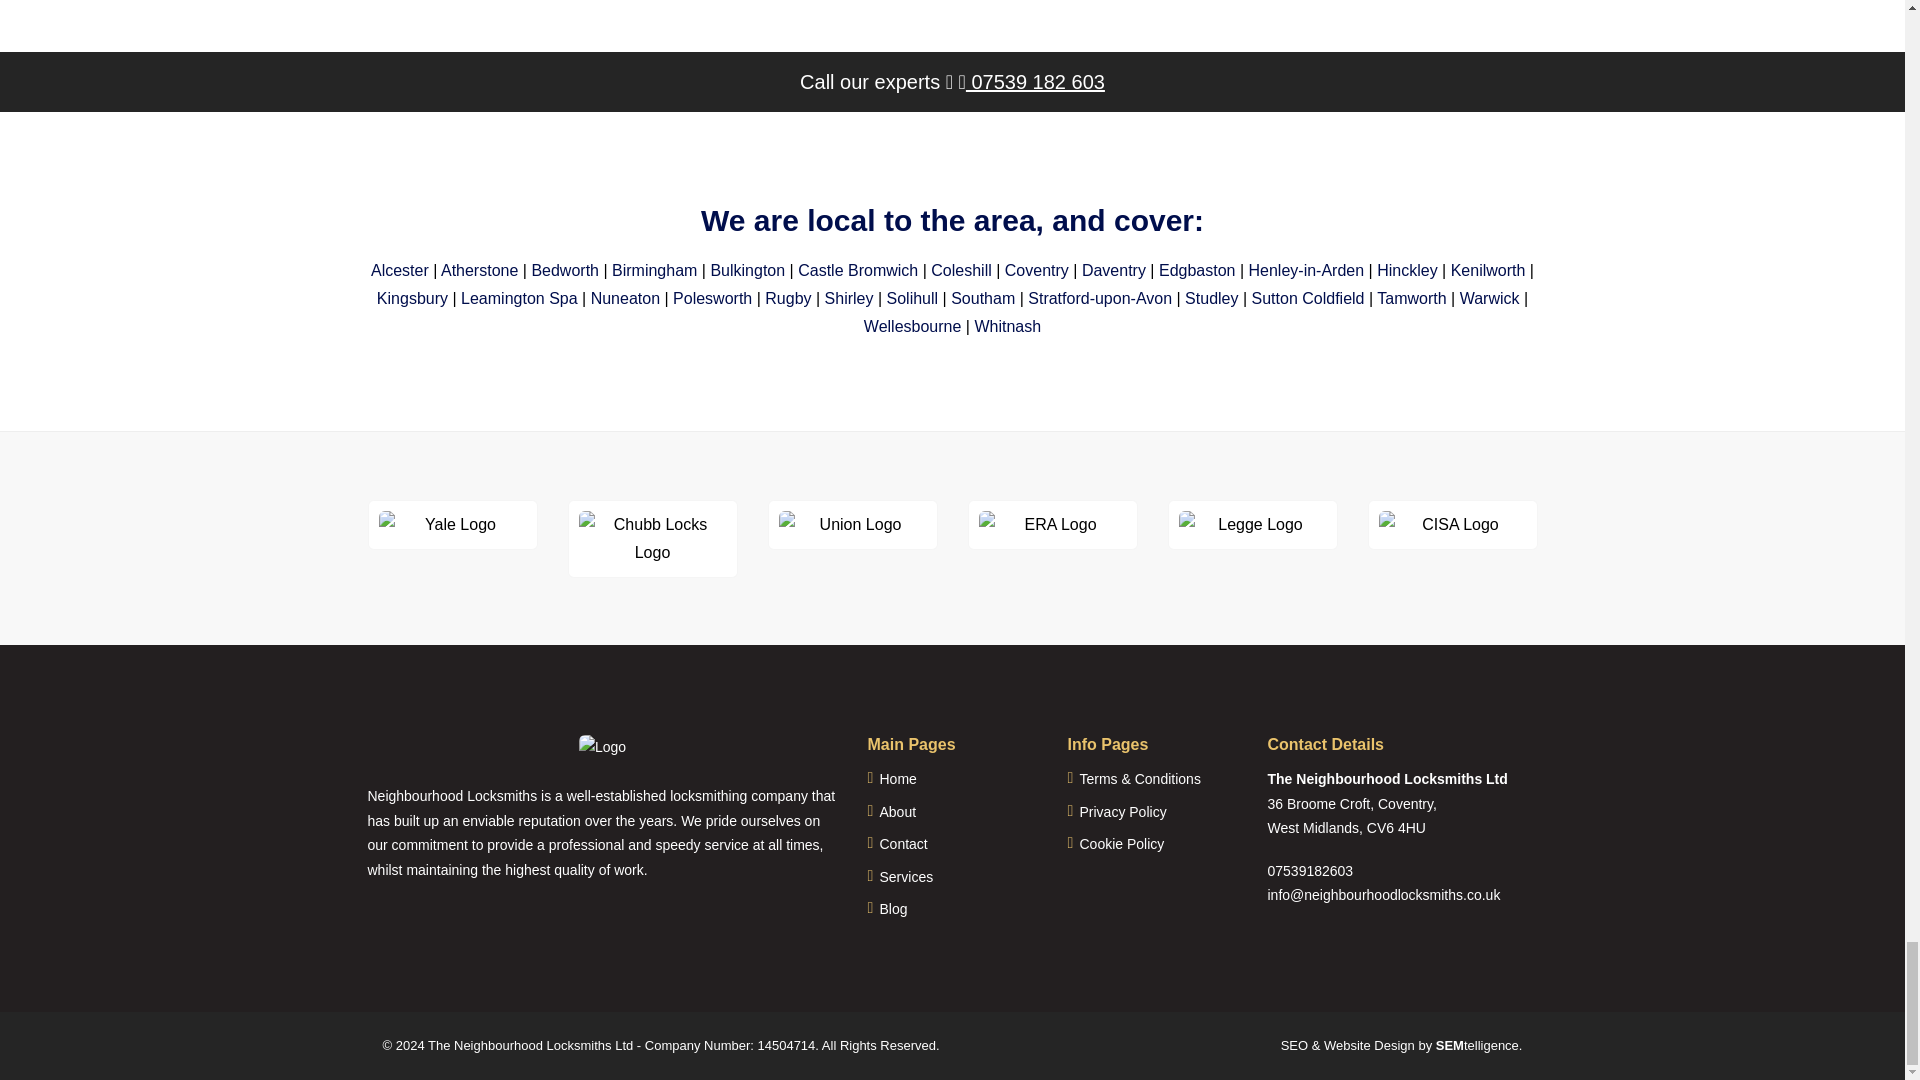  I want to click on Rugby, so click(787, 298).